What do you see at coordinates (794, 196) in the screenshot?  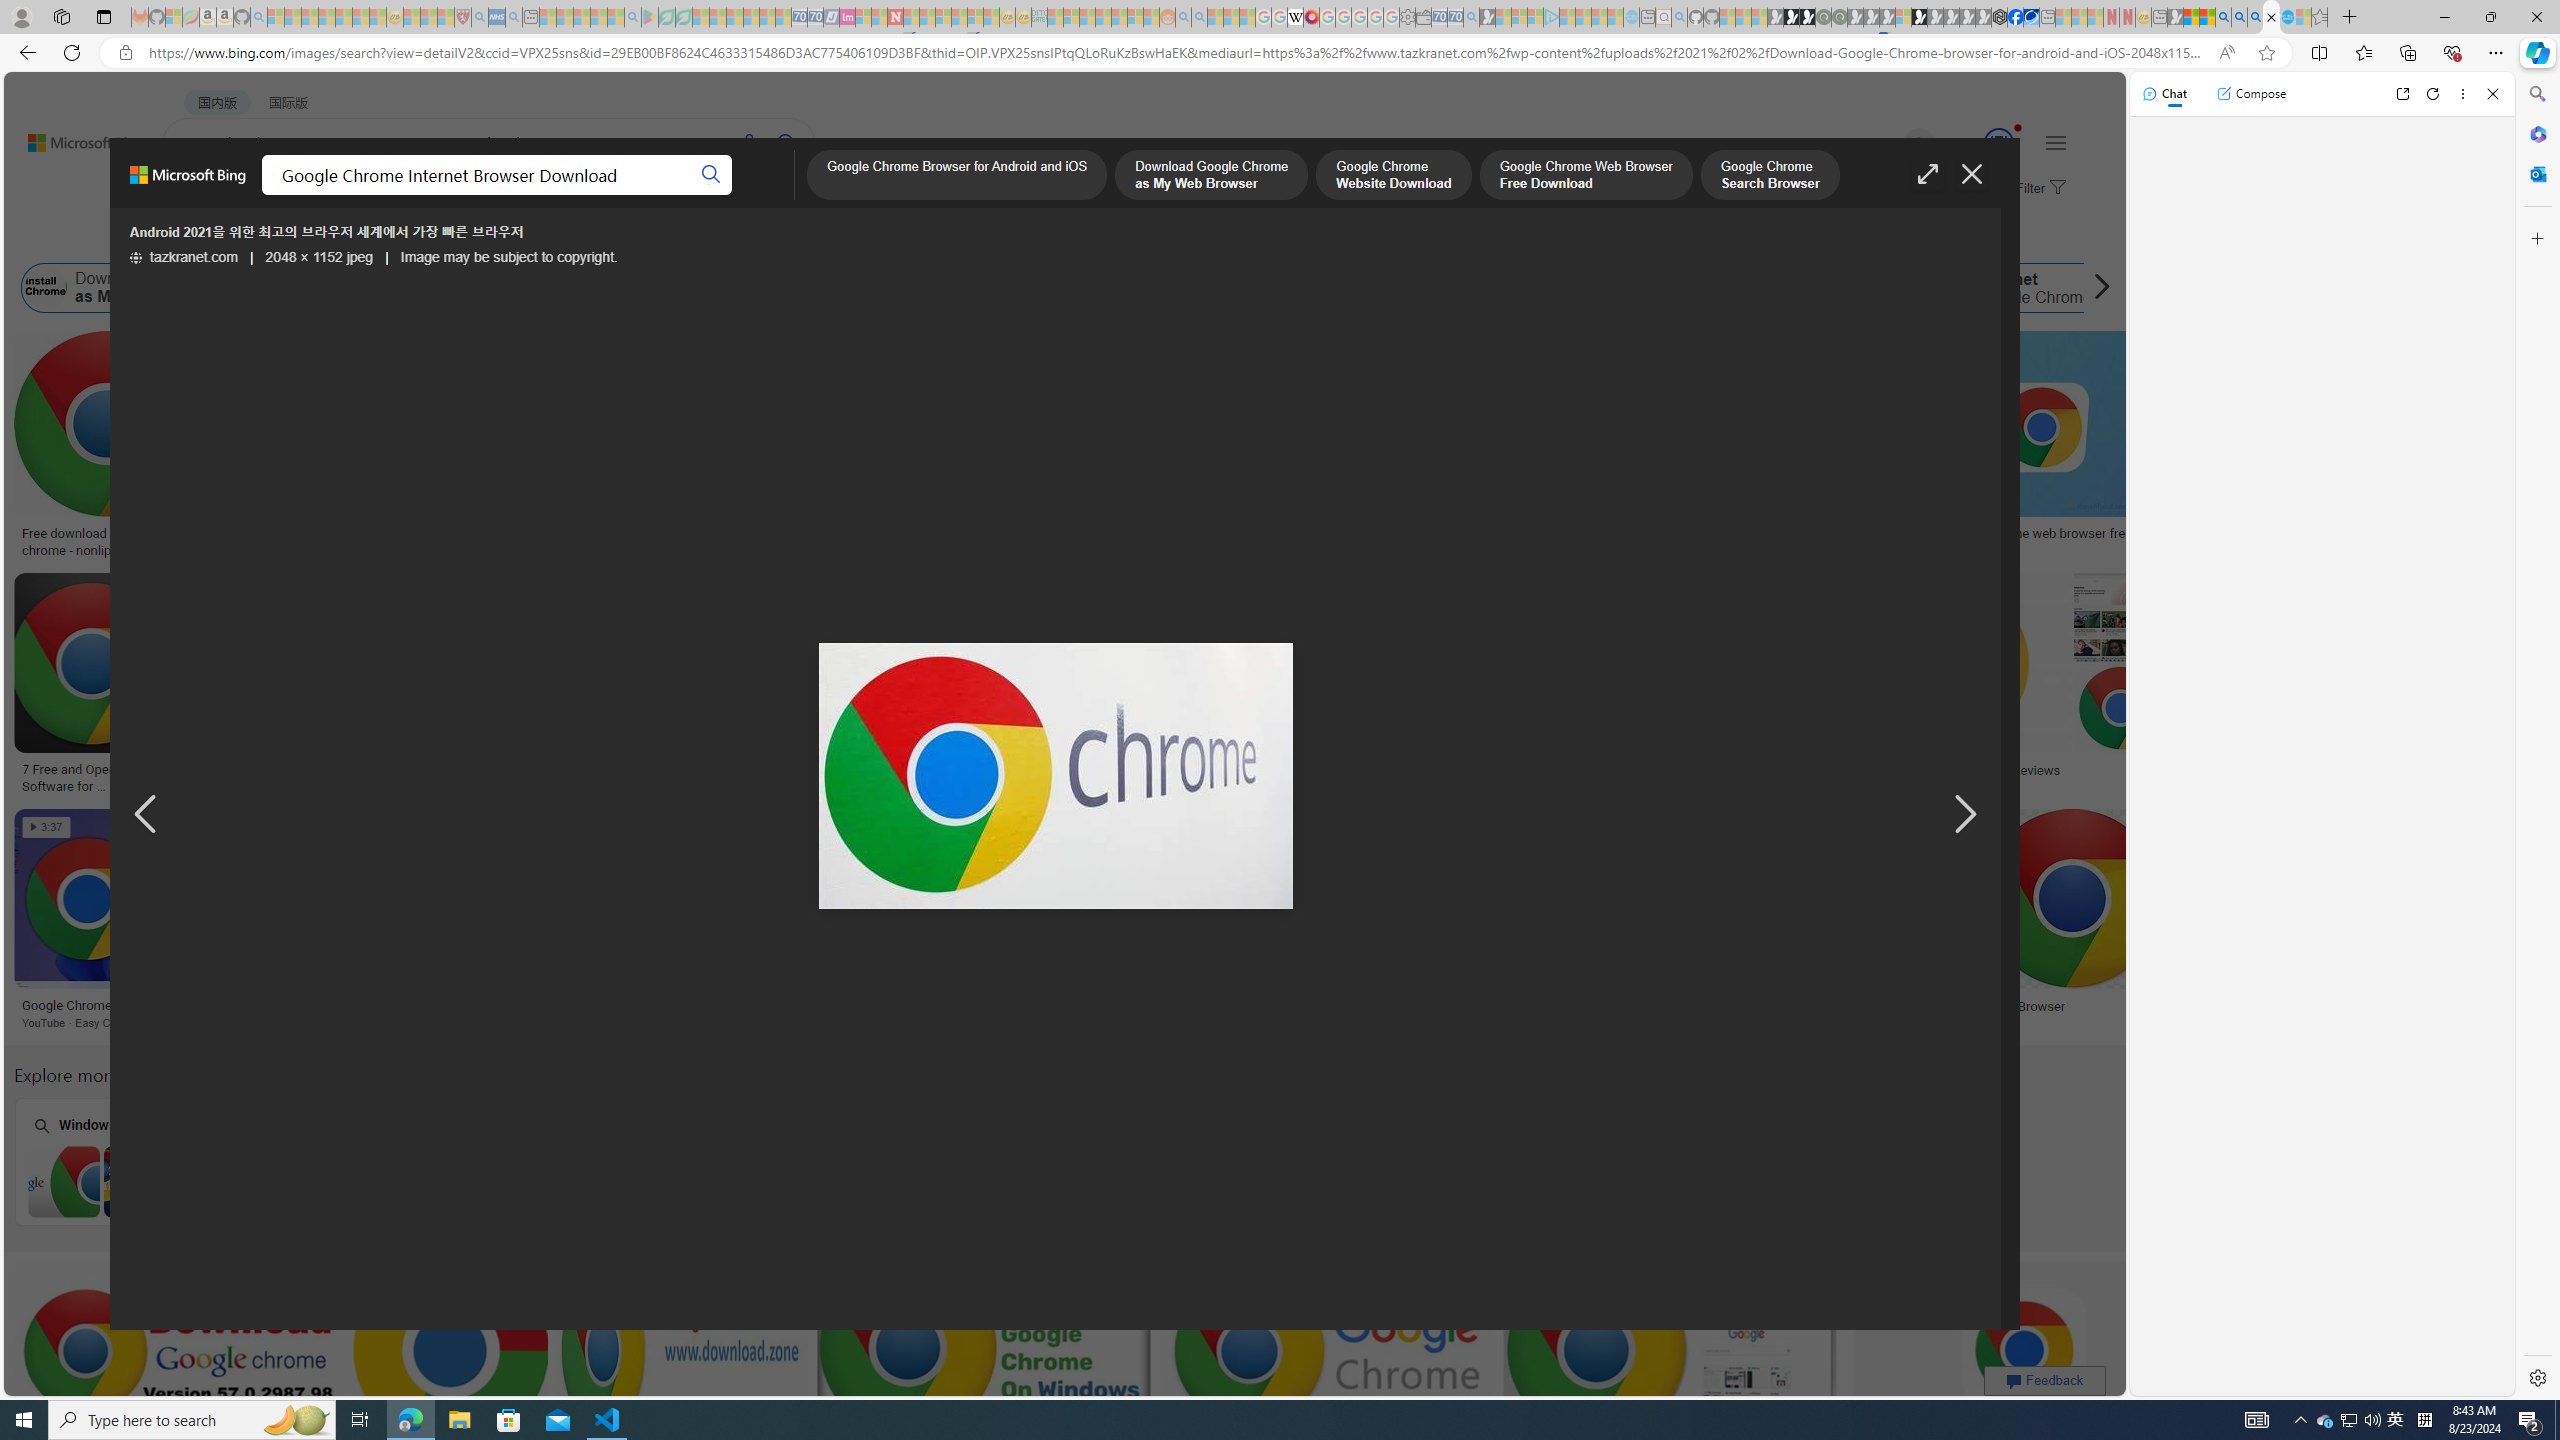 I see `MORE` at bounding box center [794, 196].